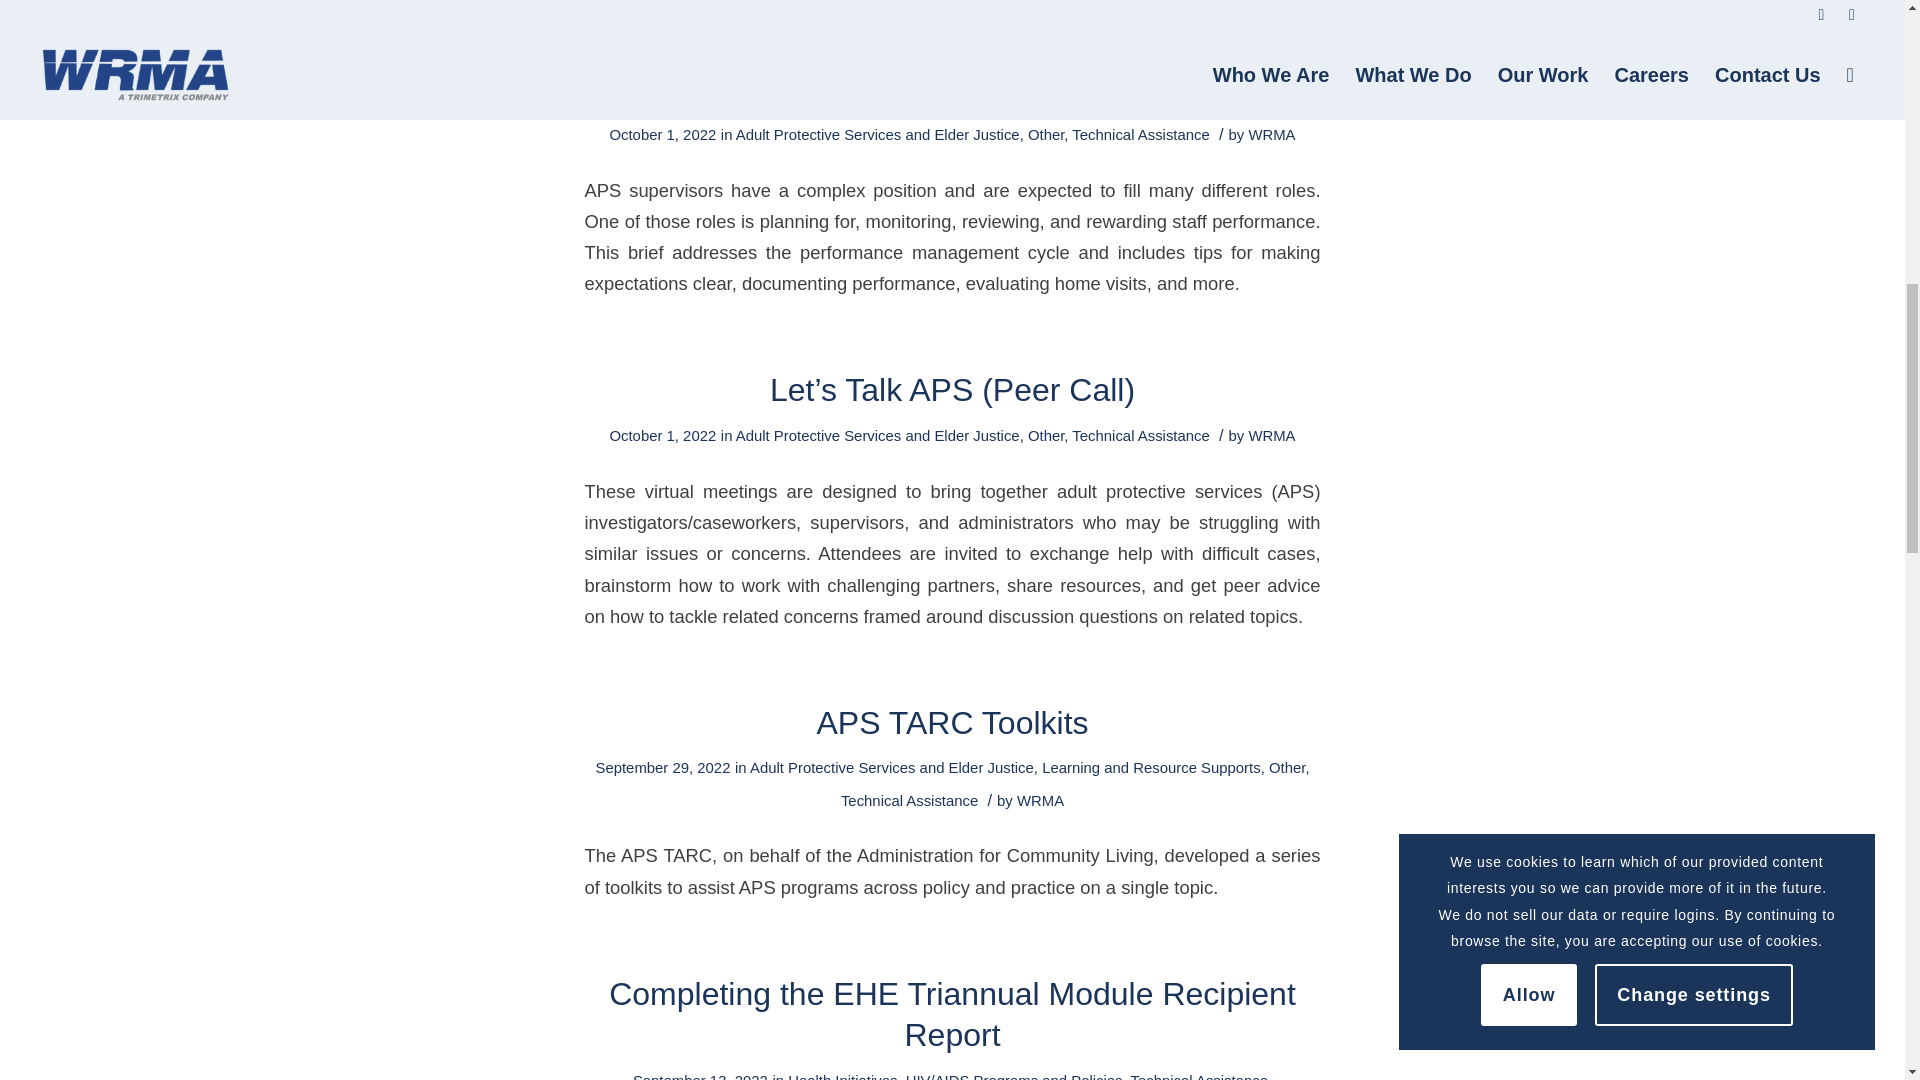  Describe the element at coordinates (952, 68) in the screenshot. I see `Performance Management Cycle for APS Supervisors` at that location.